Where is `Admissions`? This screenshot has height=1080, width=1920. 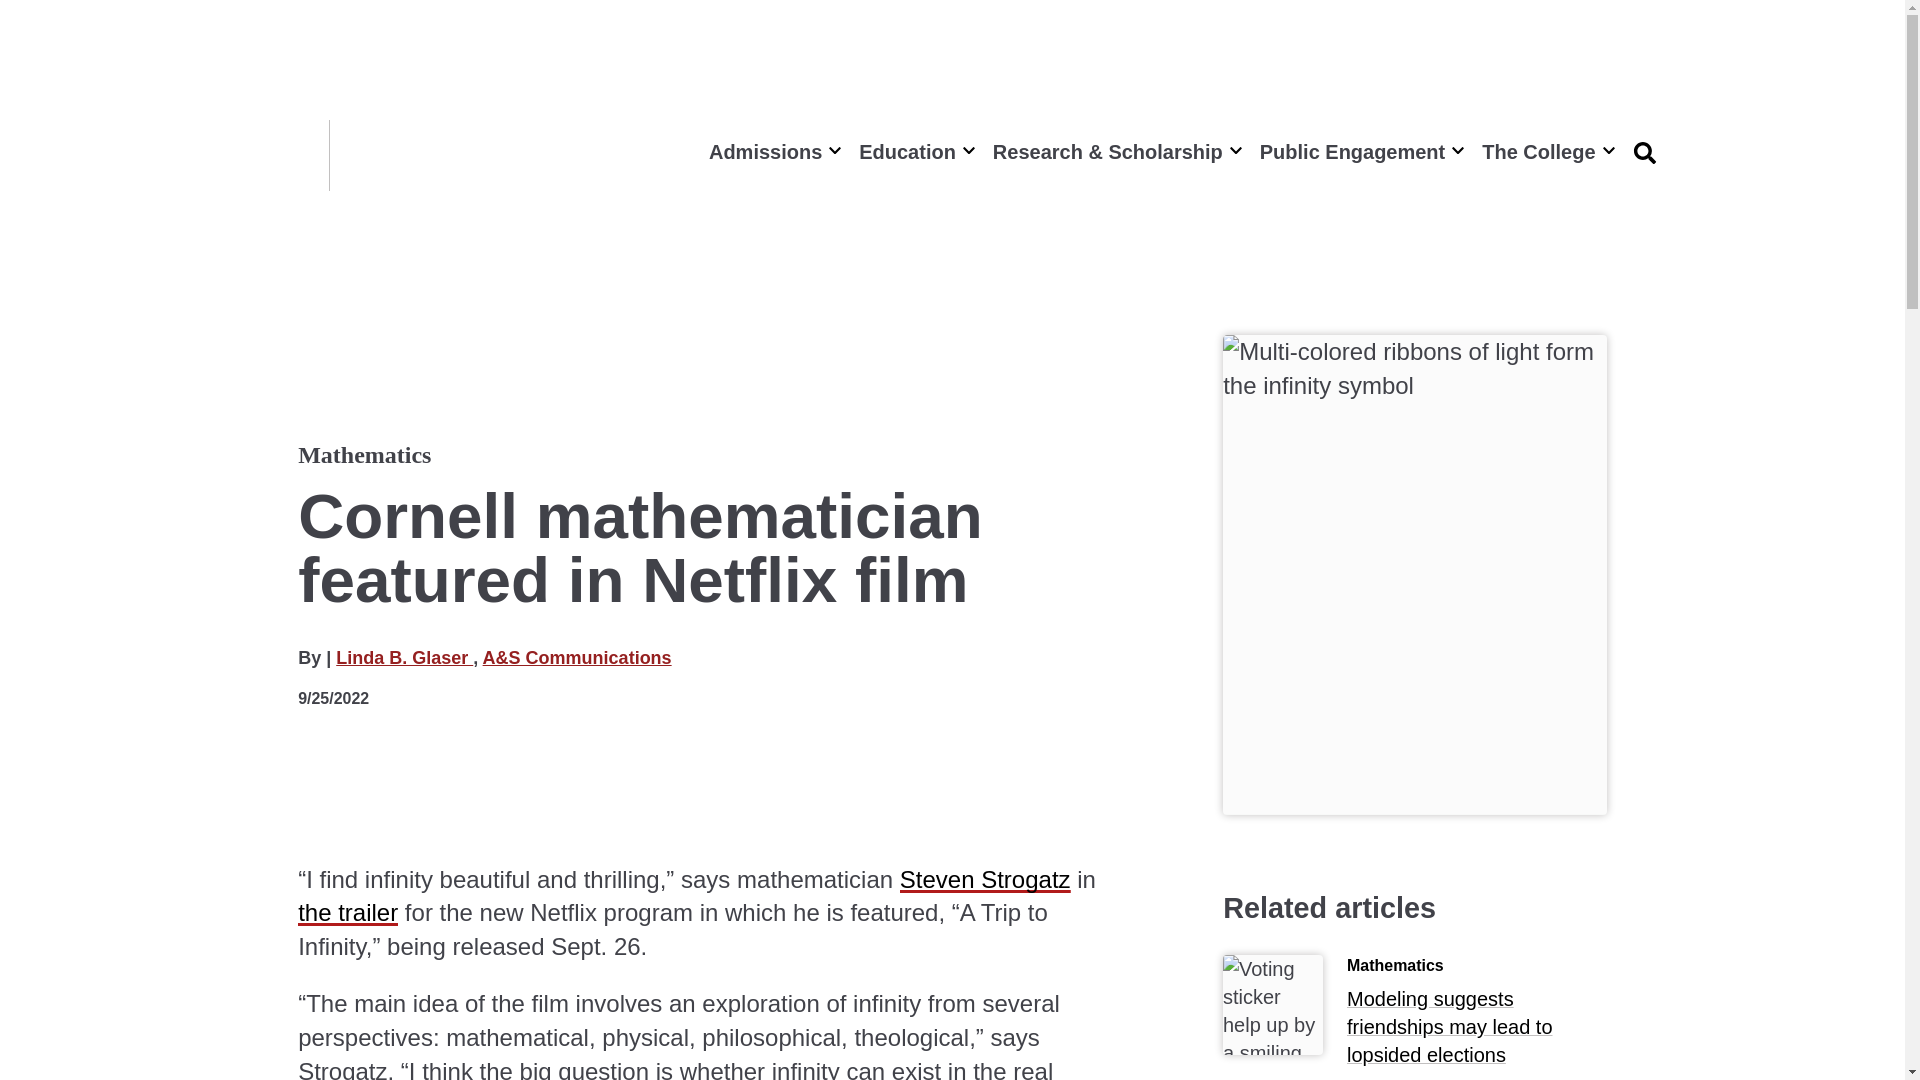 Admissions is located at coordinates (771, 152).